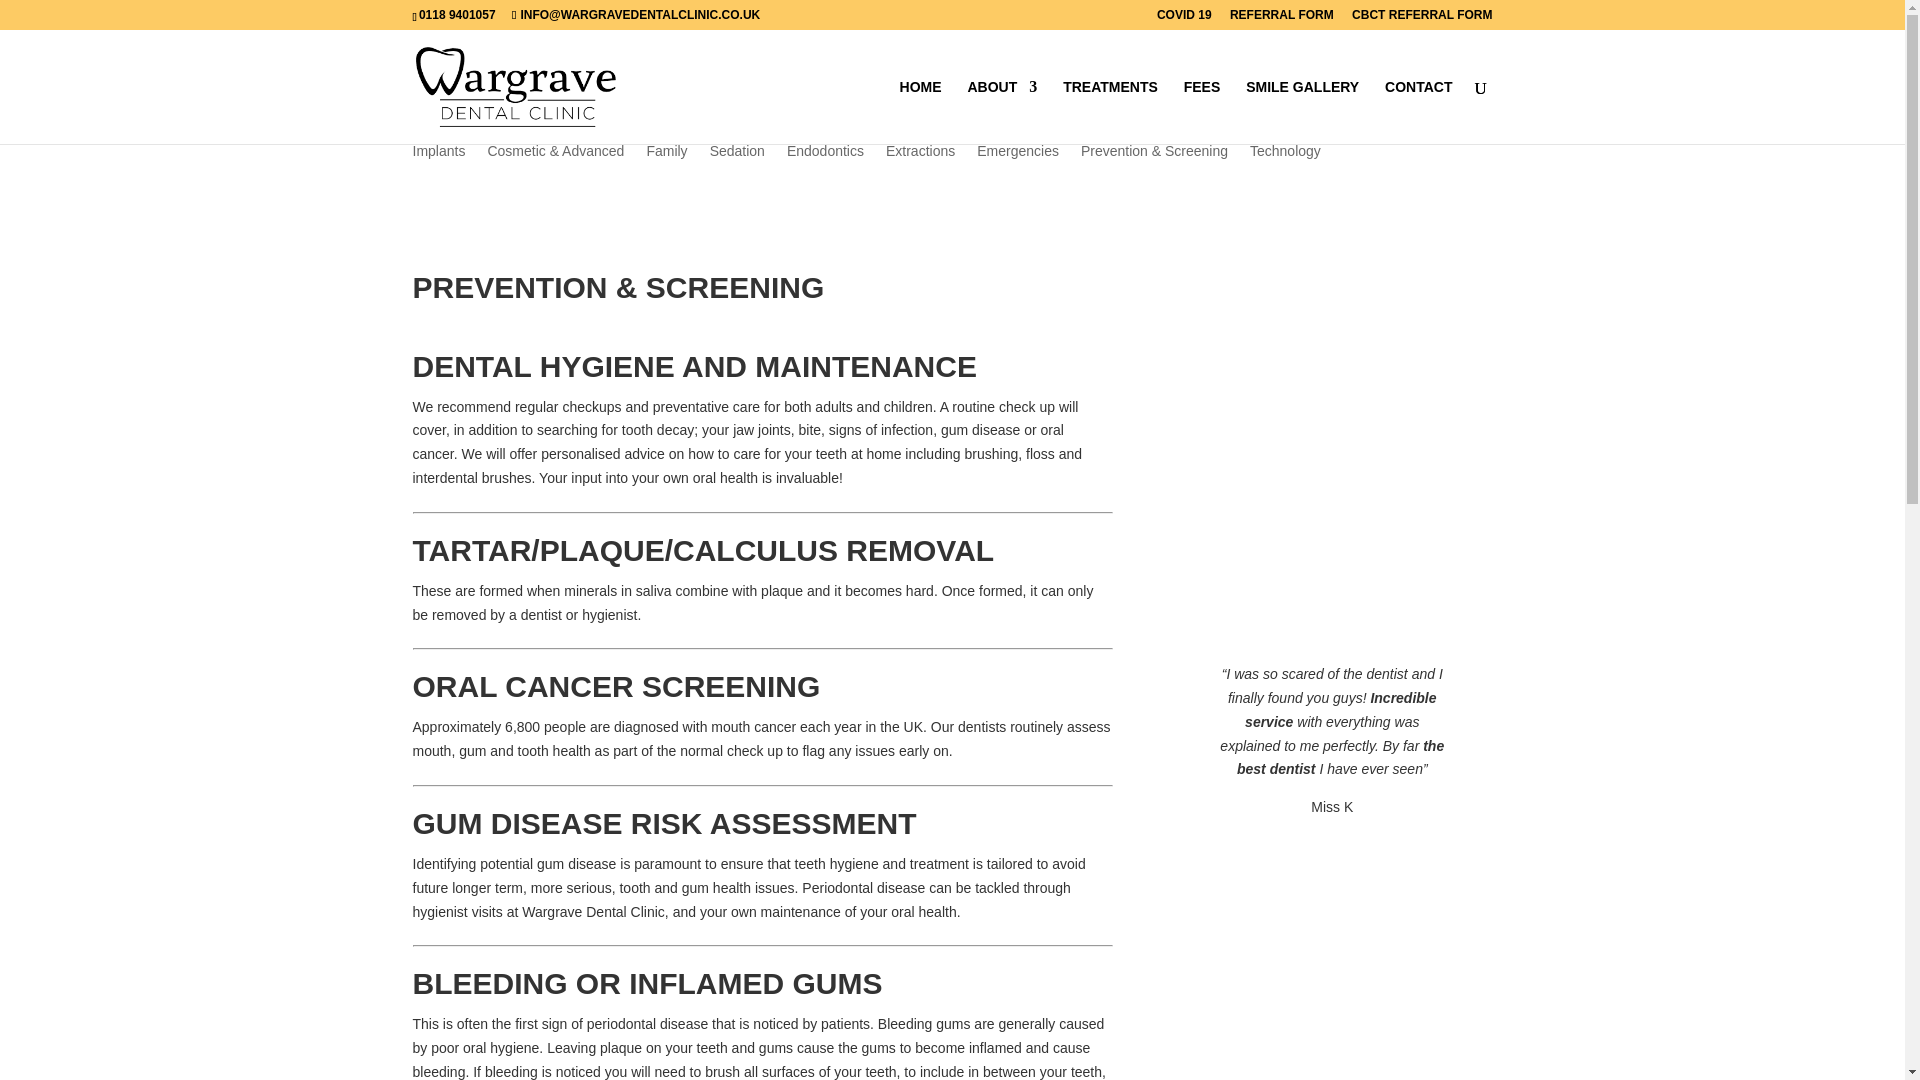 This screenshot has width=1920, height=1080. Describe the element at coordinates (438, 164) in the screenshot. I see `Implants` at that location.